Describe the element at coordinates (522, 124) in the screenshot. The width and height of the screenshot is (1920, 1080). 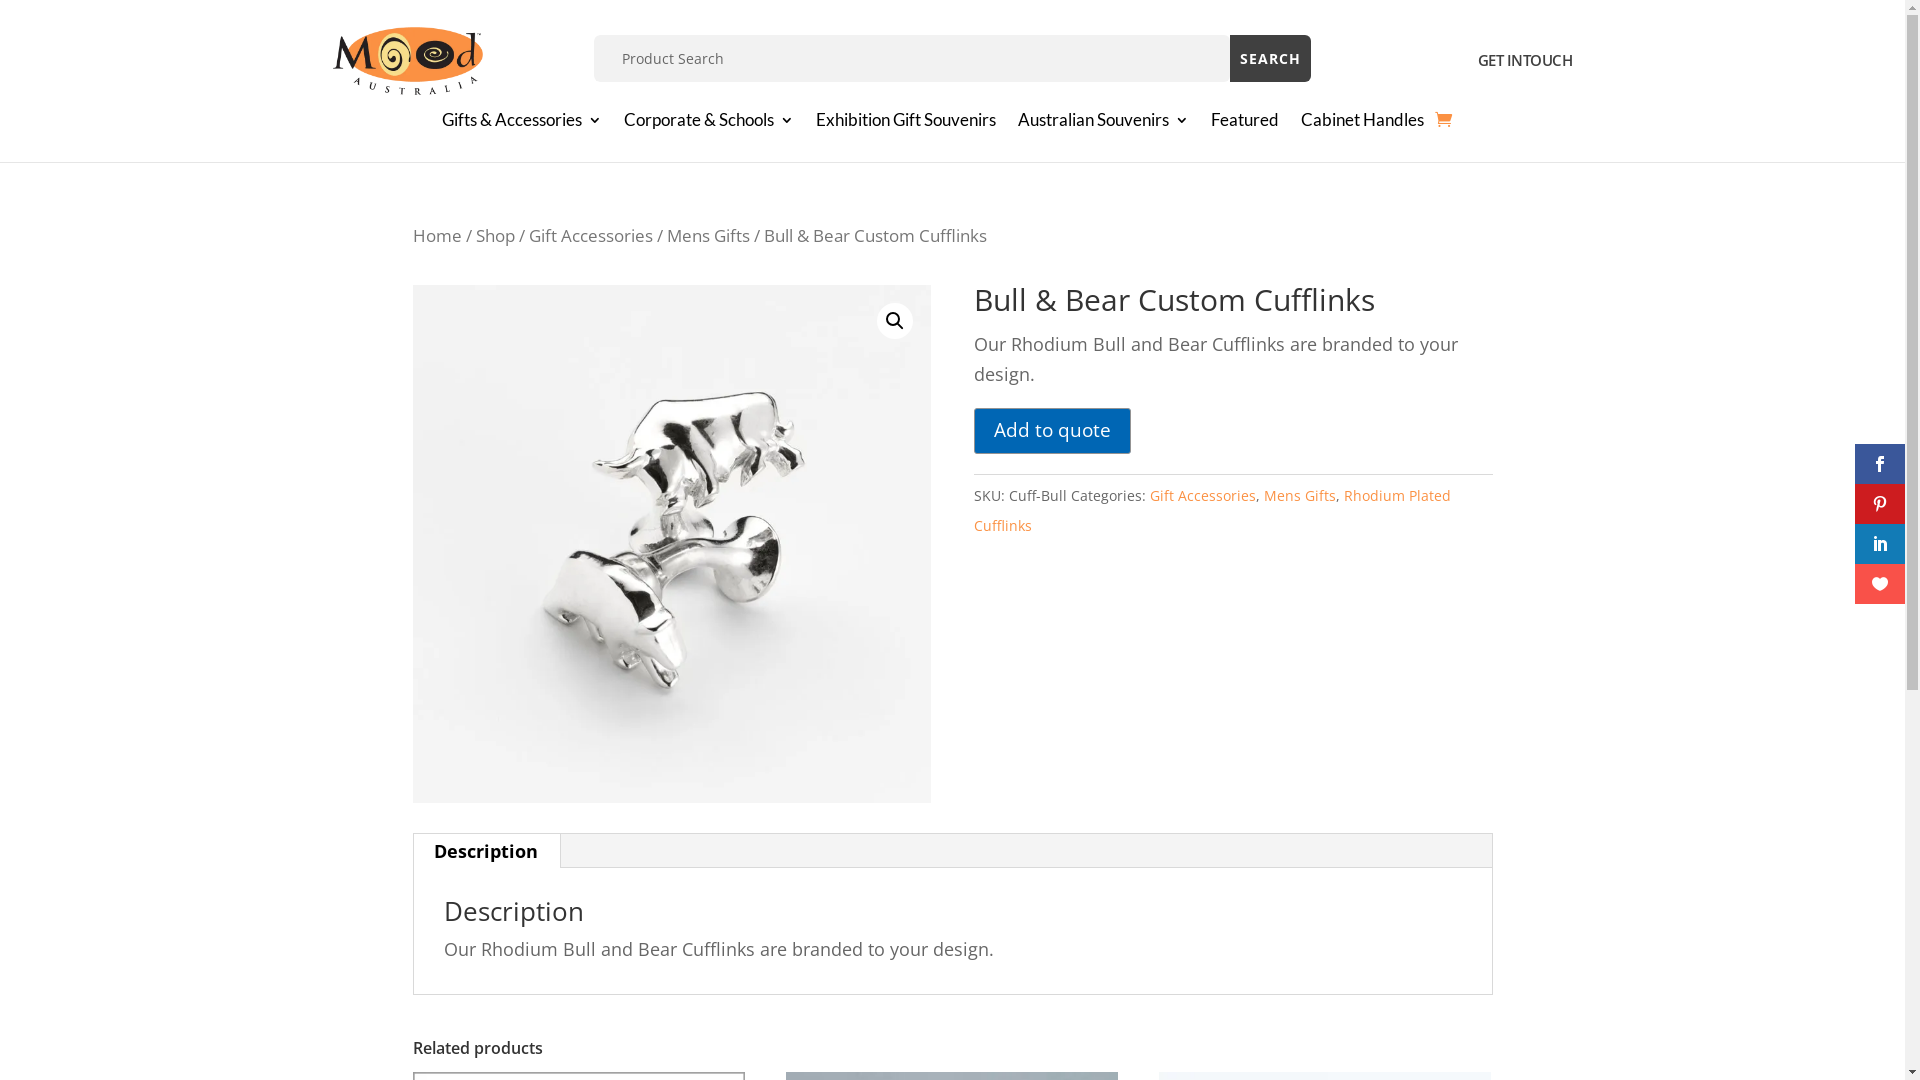
I see `Gifts & Accessories` at that location.